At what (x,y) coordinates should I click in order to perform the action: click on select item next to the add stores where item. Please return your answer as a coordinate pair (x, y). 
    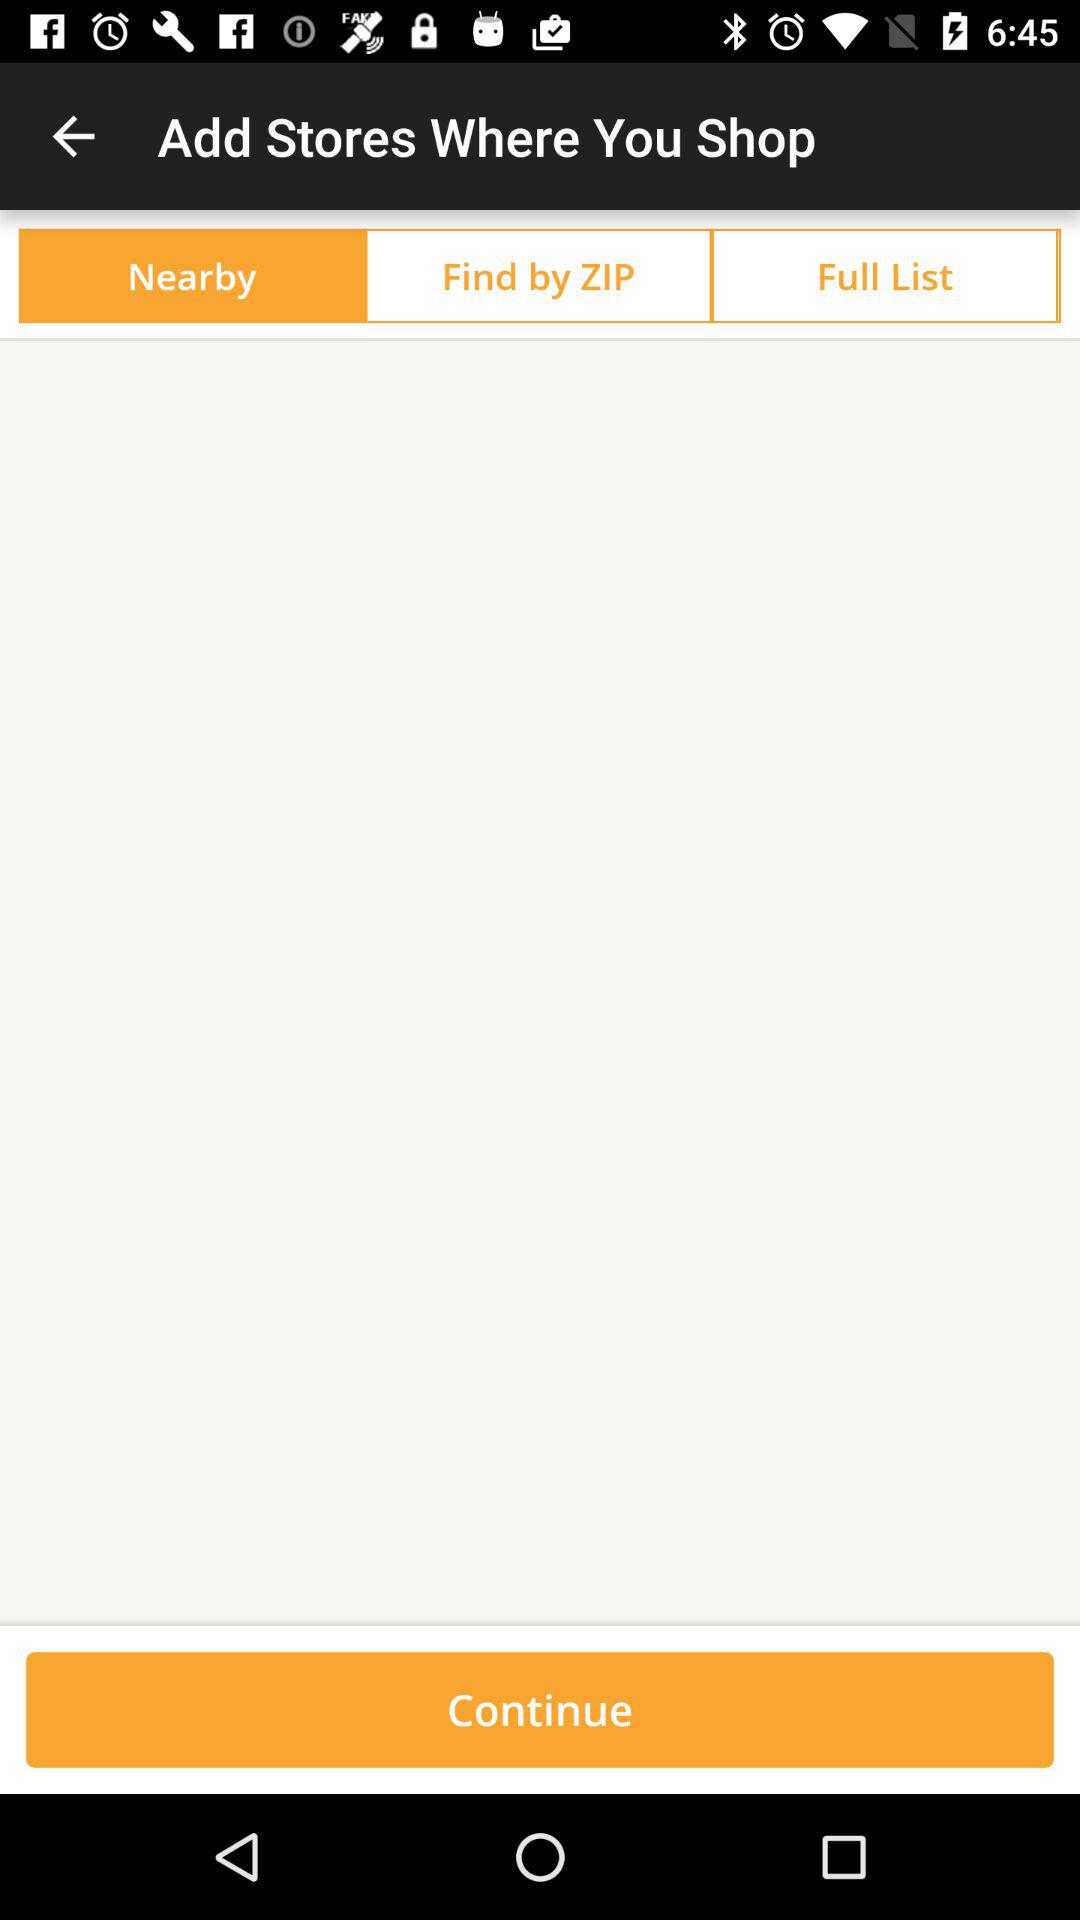
    Looking at the image, I should click on (73, 136).